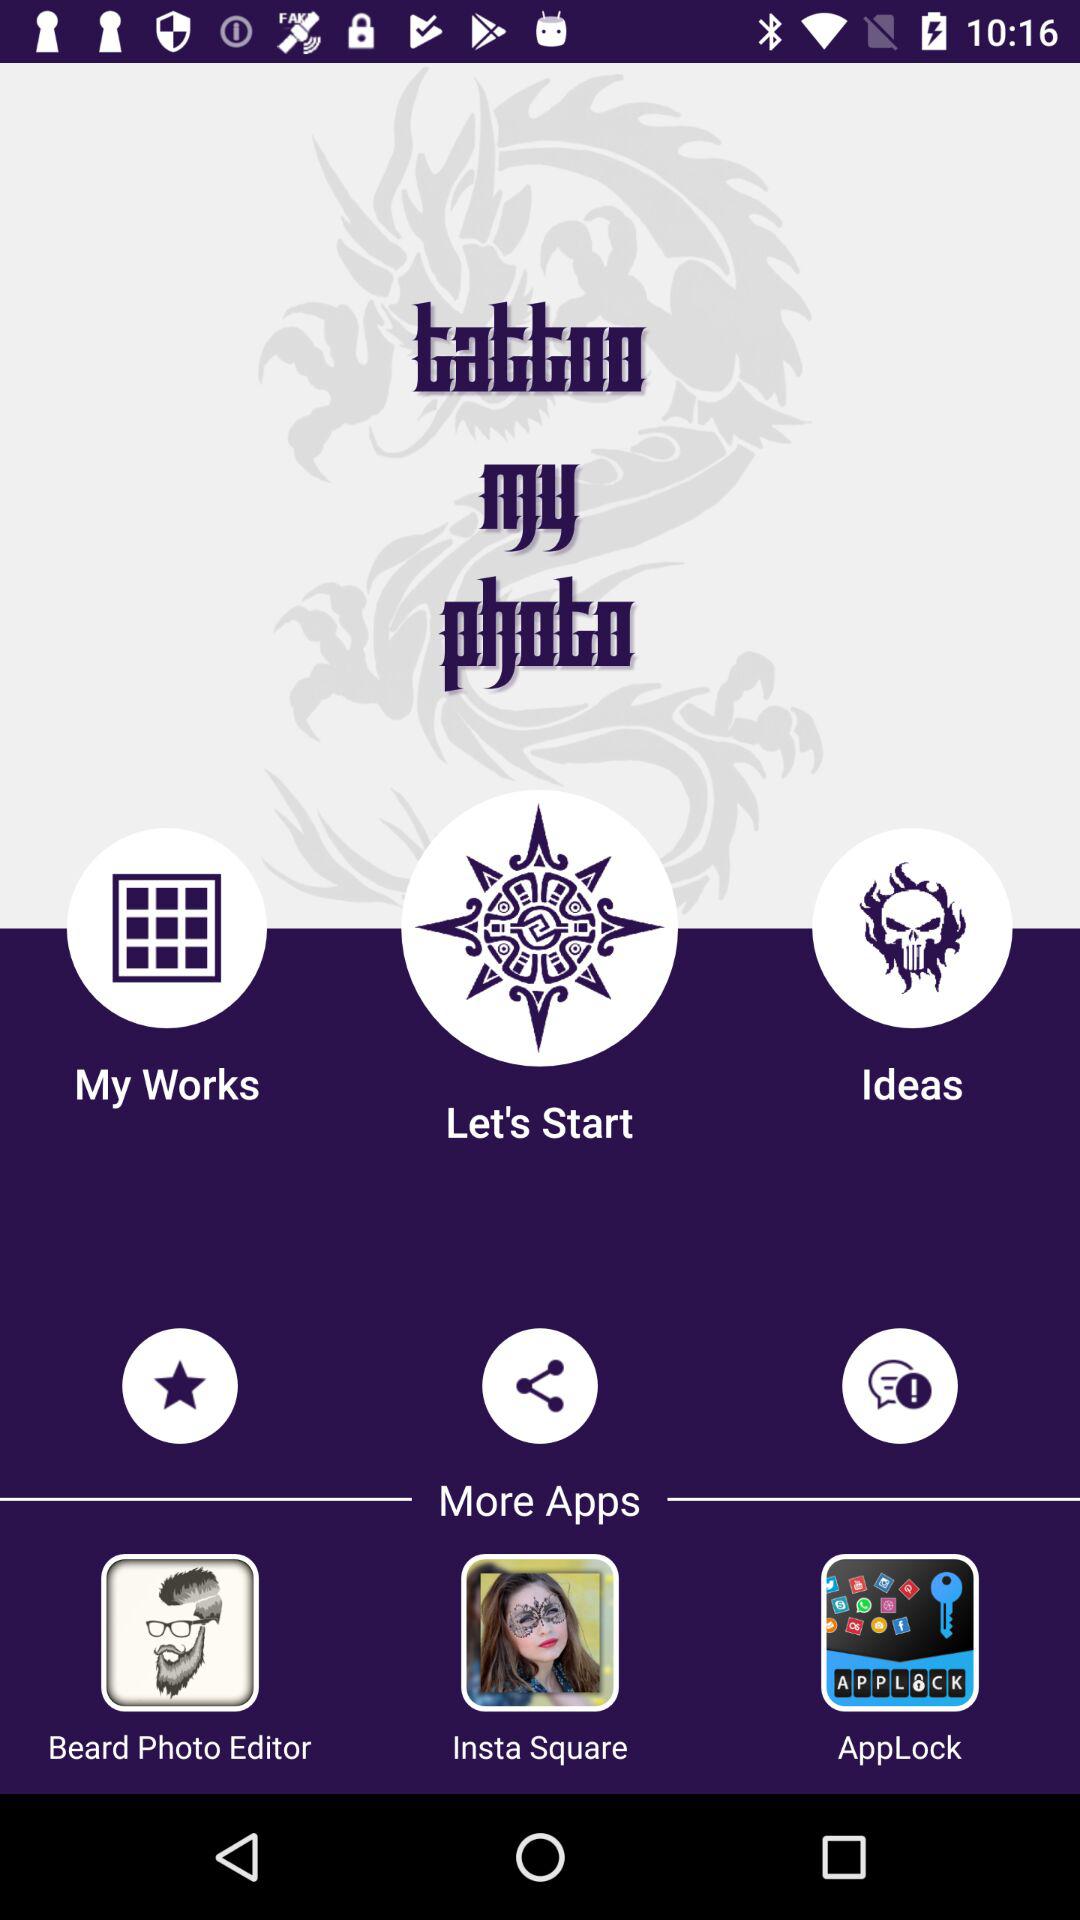 This screenshot has width=1080, height=1920. I want to click on click on the icon which is above the my works option, so click(166, 927).